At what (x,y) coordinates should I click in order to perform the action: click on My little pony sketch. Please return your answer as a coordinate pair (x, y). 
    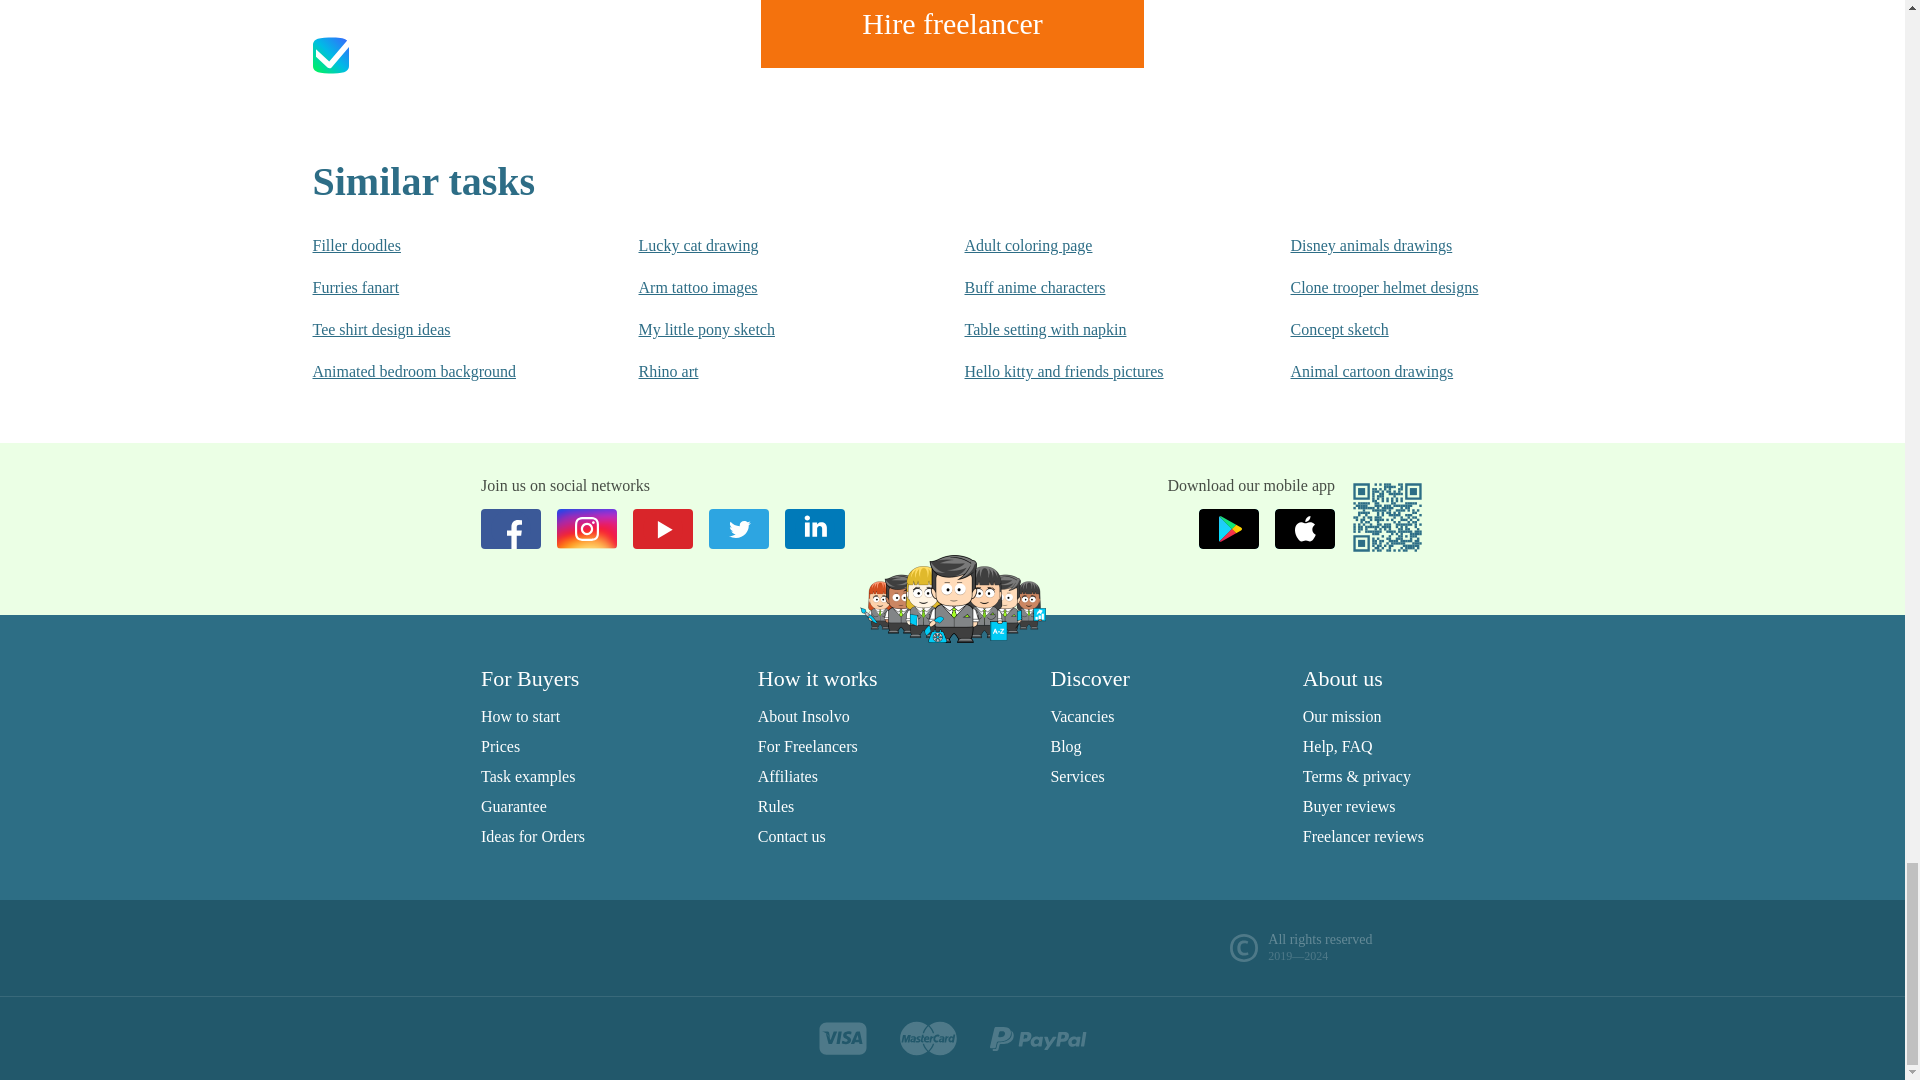
    Looking at the image, I should click on (760, 330).